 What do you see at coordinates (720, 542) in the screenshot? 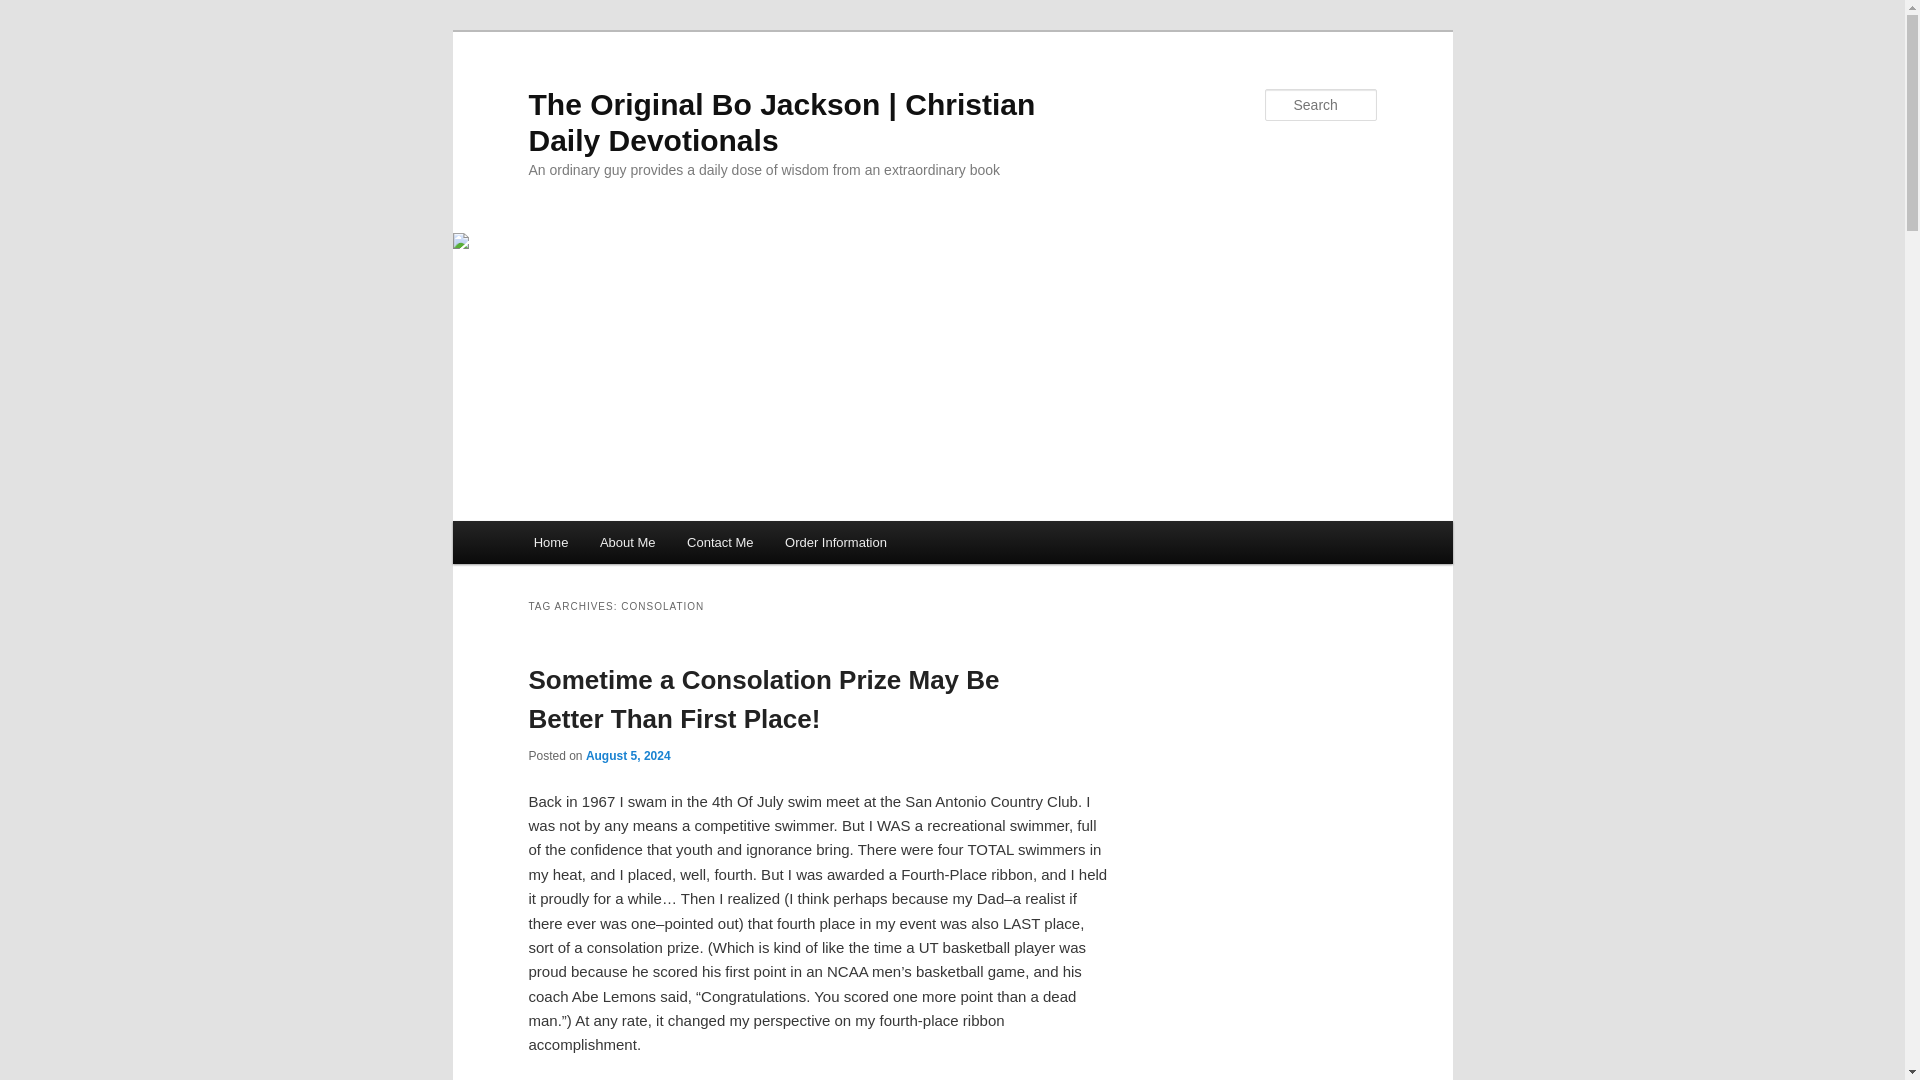
I see `Contact Me` at bounding box center [720, 542].